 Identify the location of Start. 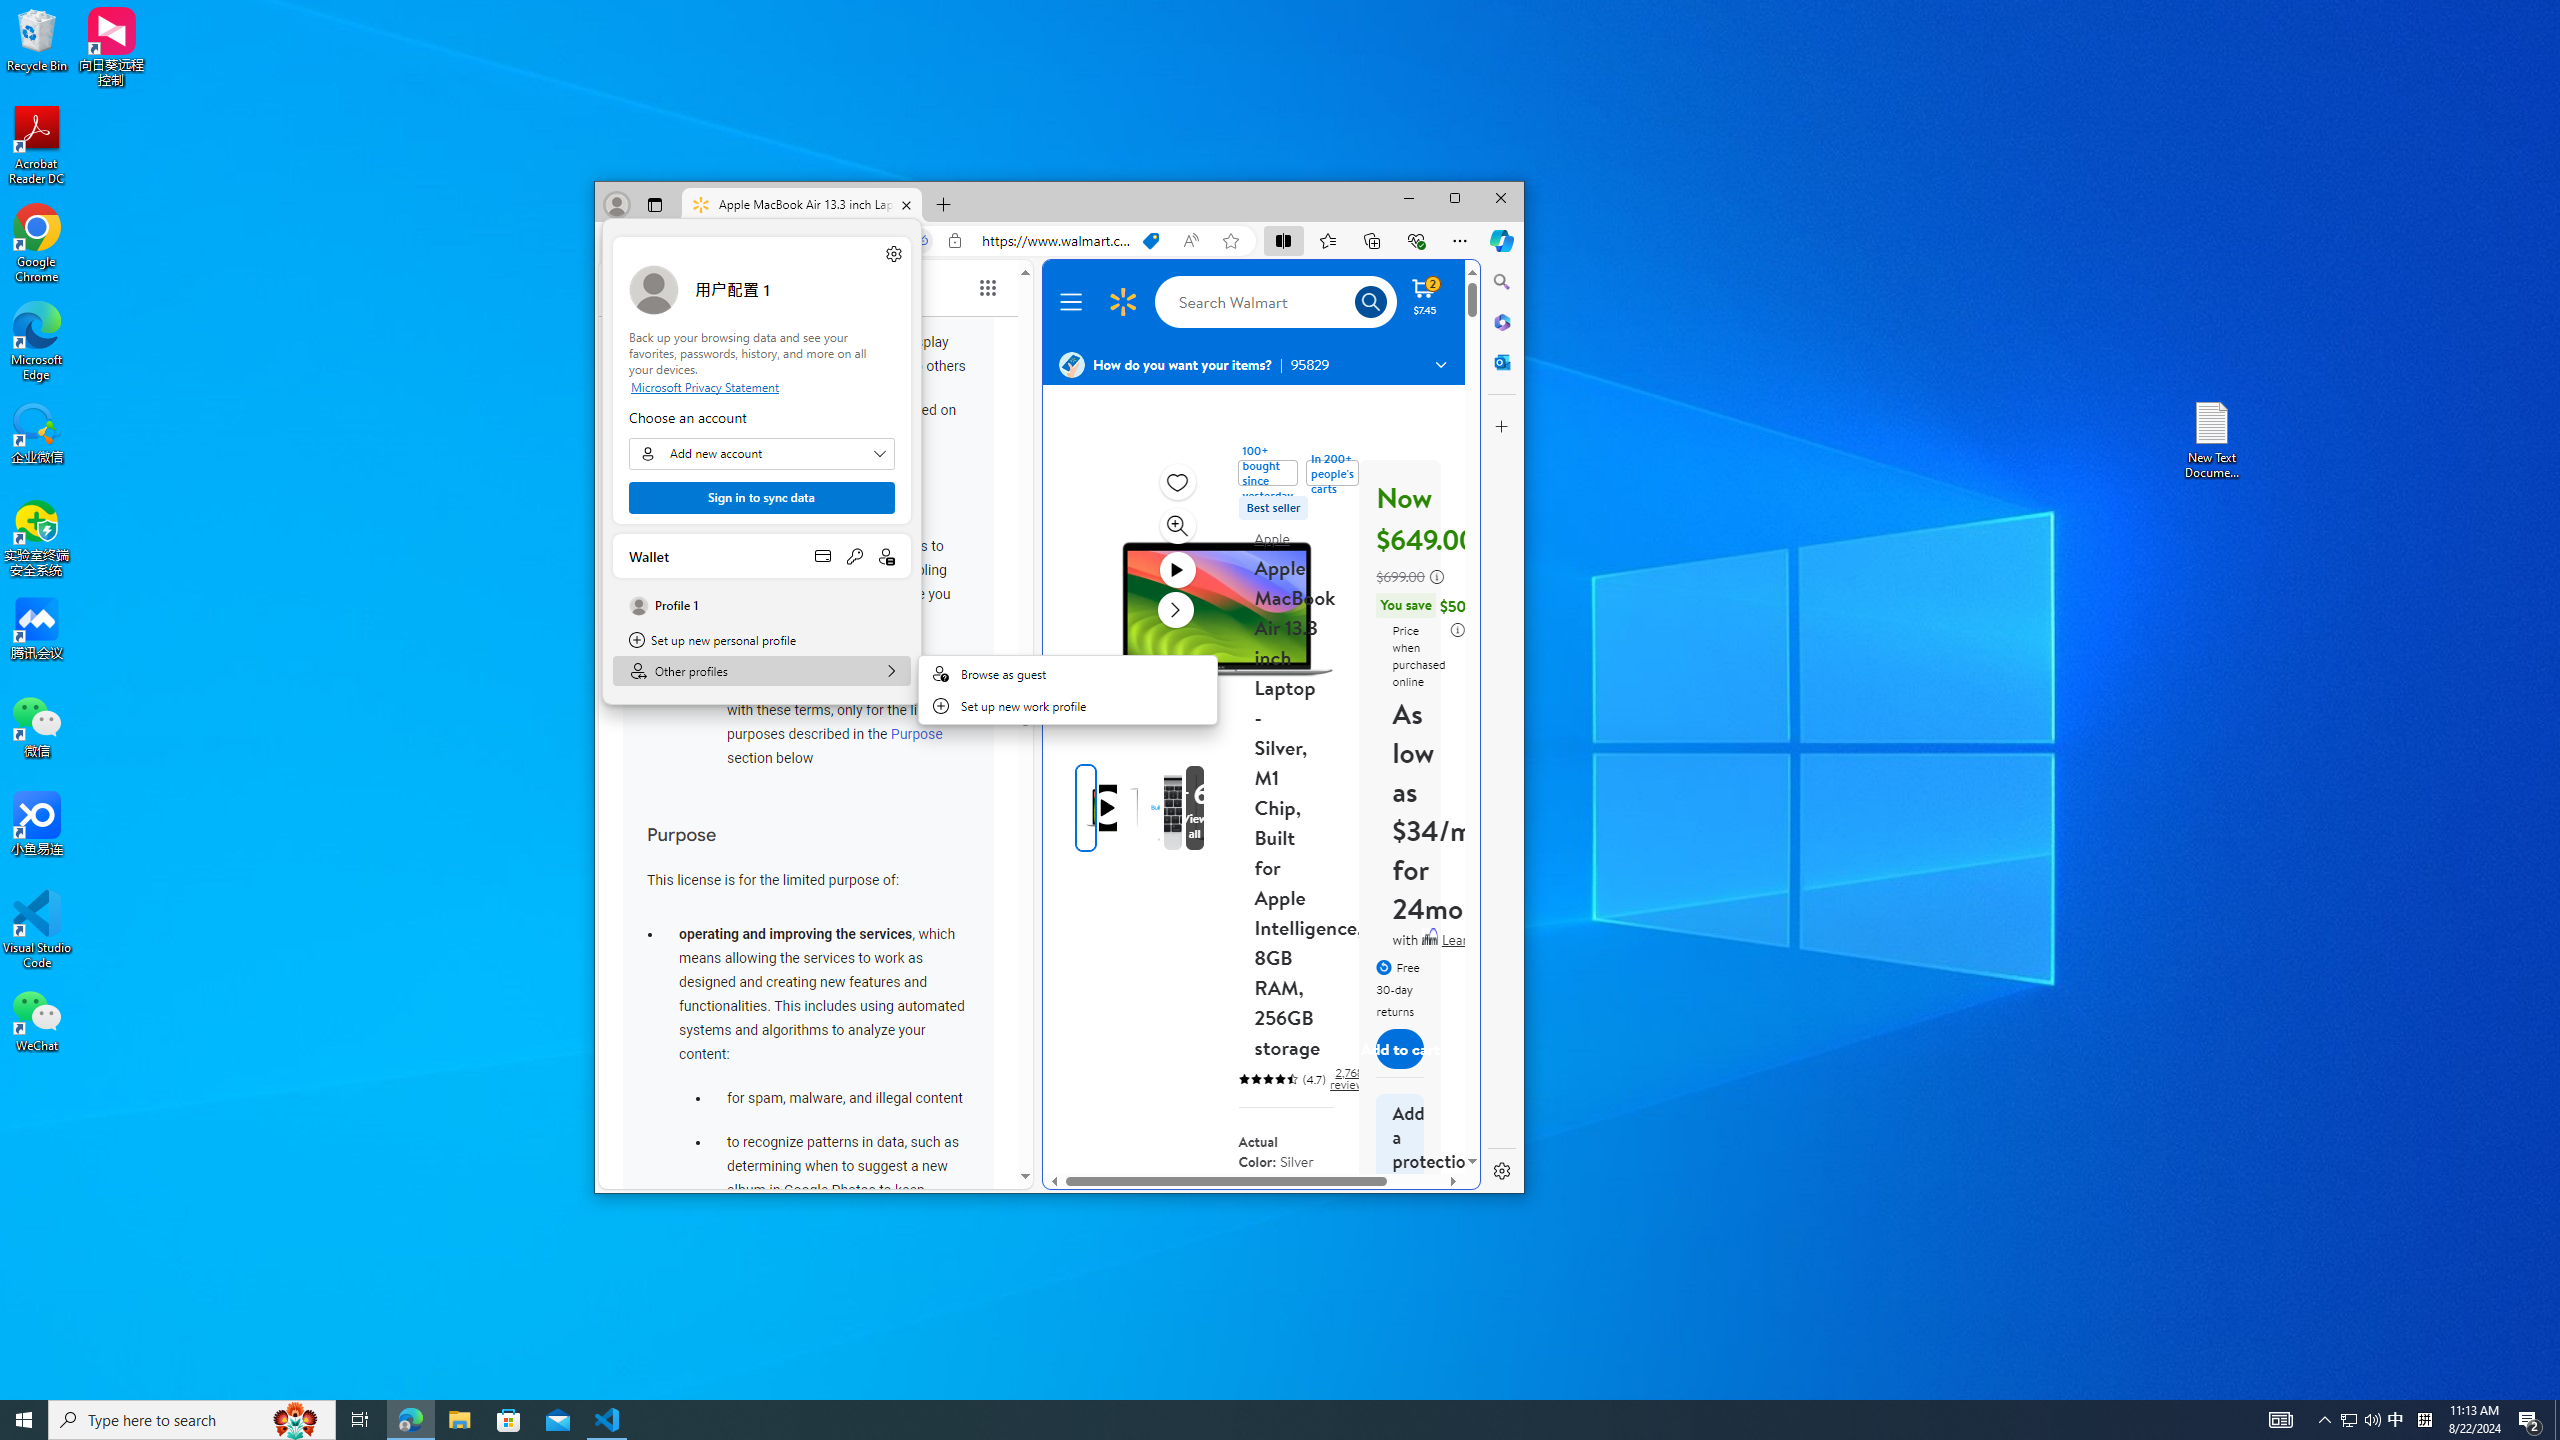
(24, 1420).